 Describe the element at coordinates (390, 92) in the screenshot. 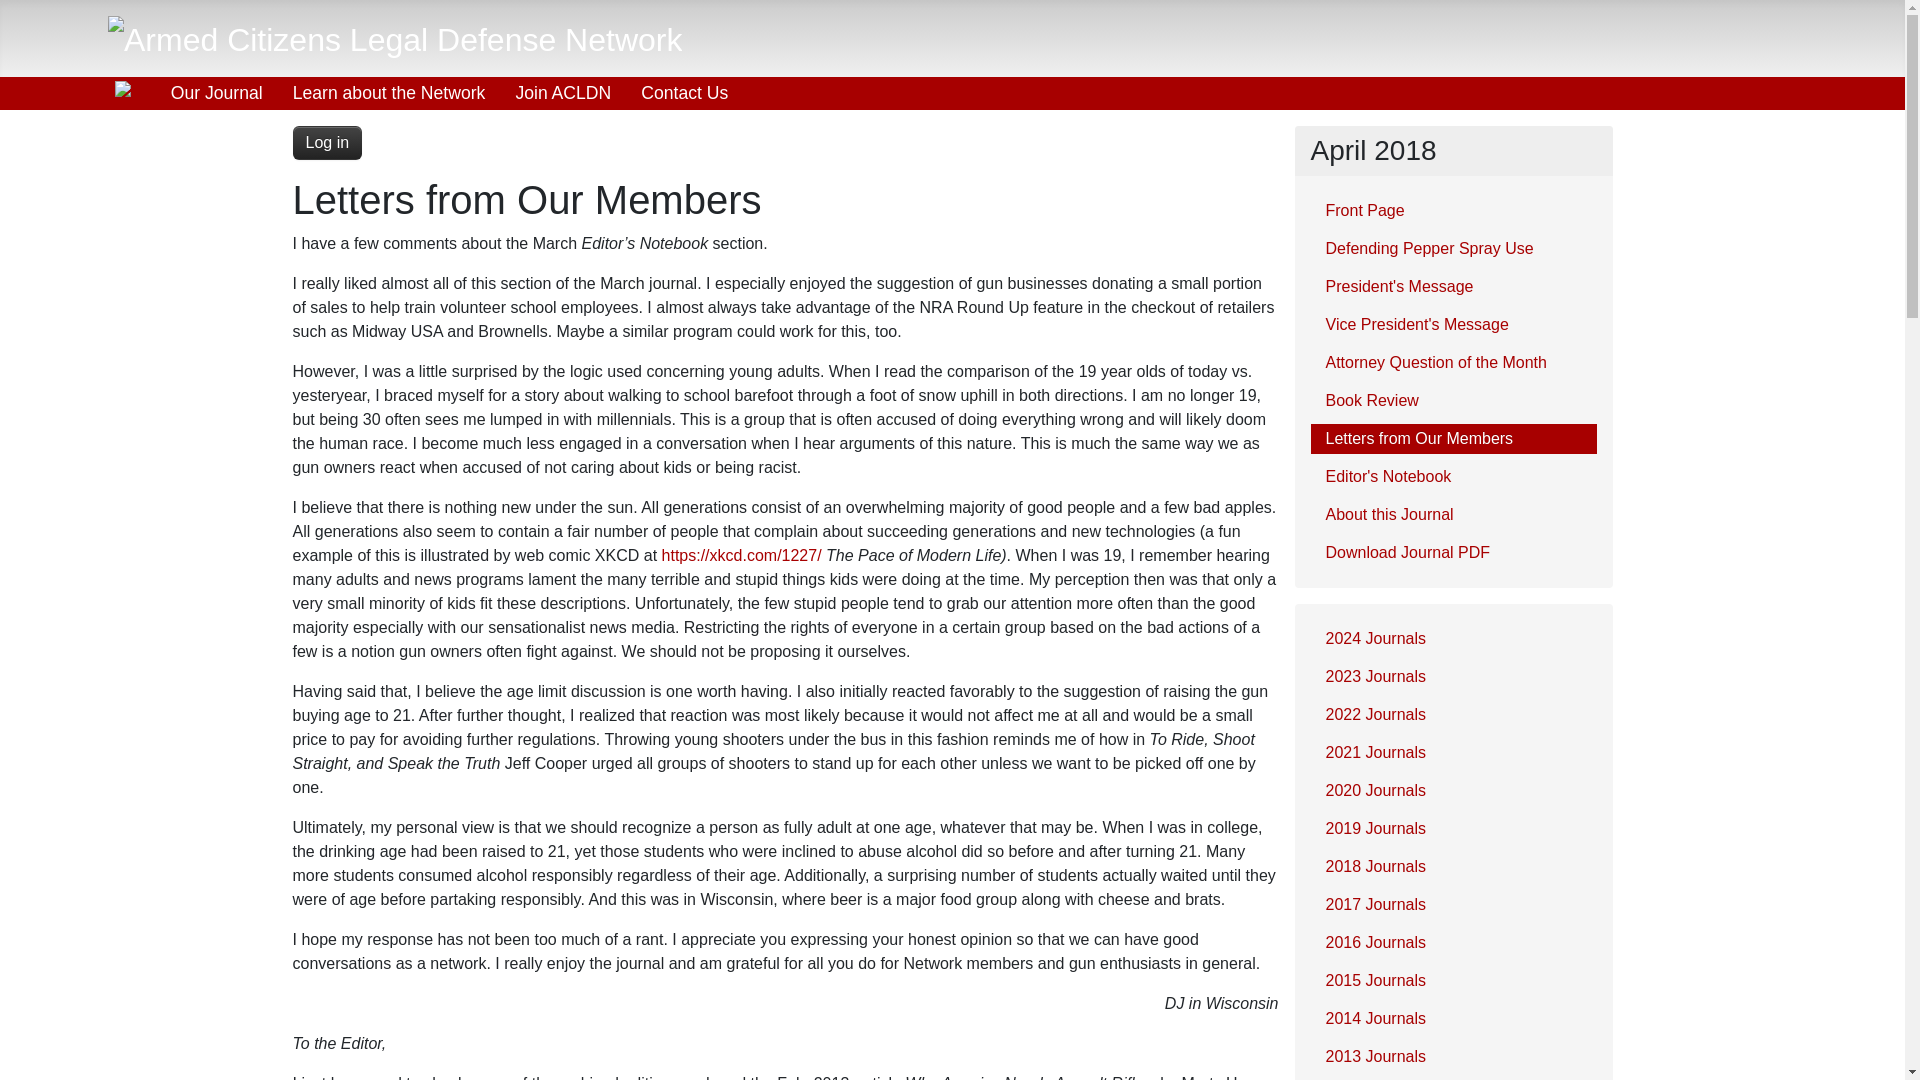

I see `Learn about the Network` at that location.